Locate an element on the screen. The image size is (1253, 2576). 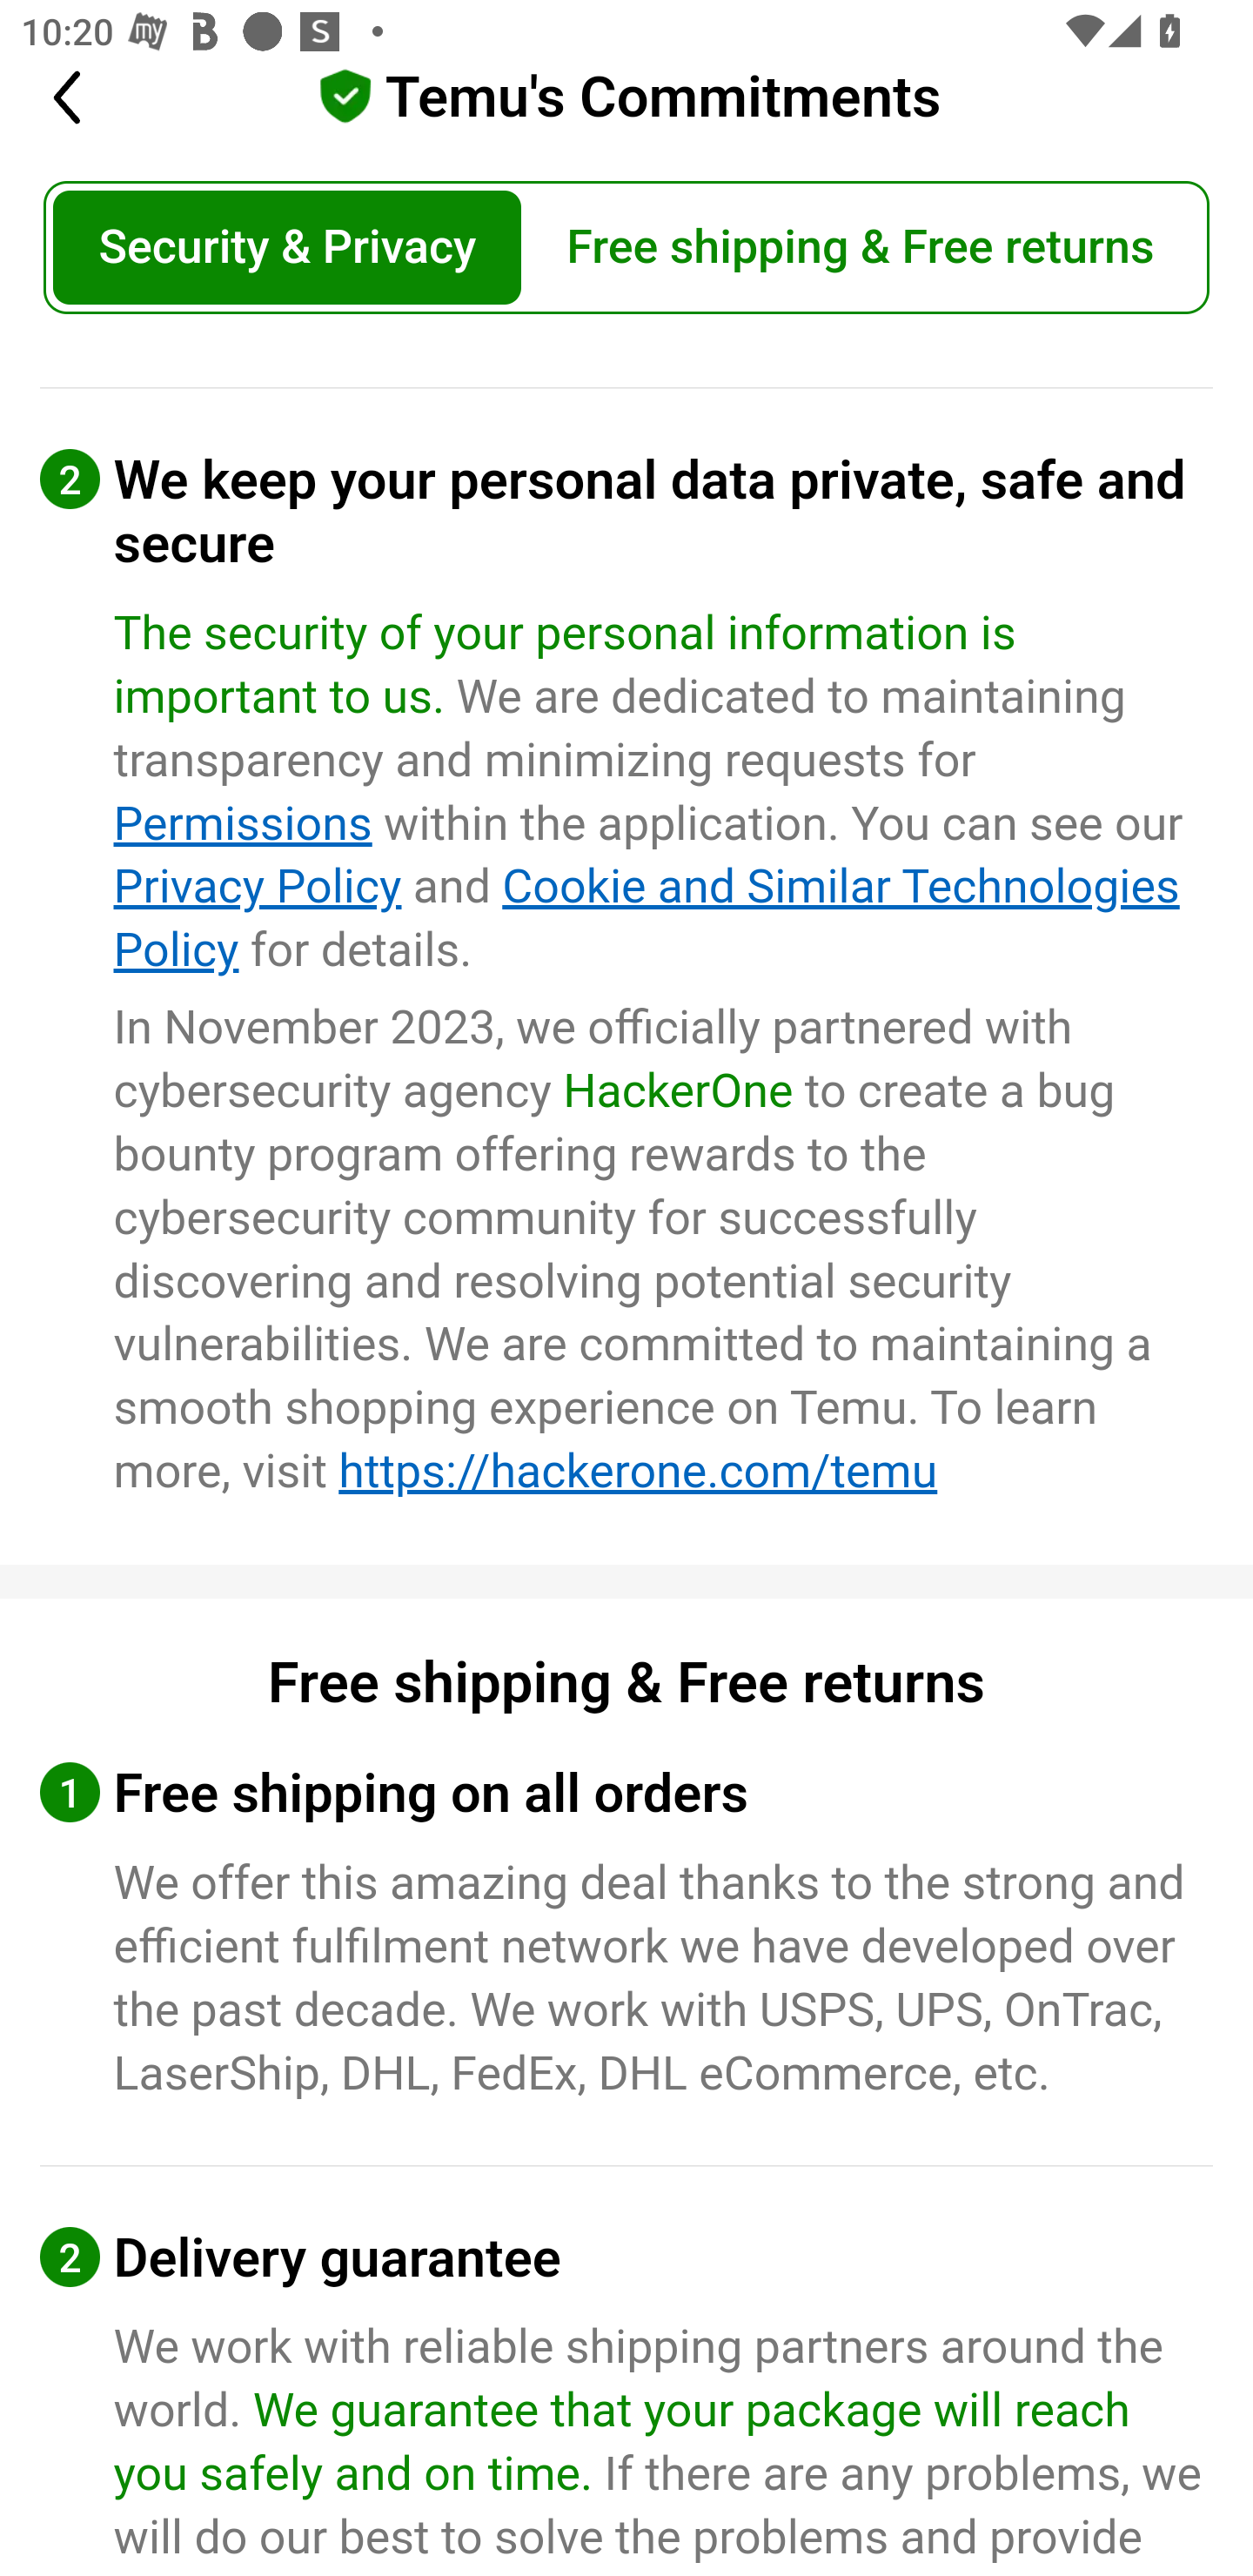
Permissions is located at coordinates (243, 823).